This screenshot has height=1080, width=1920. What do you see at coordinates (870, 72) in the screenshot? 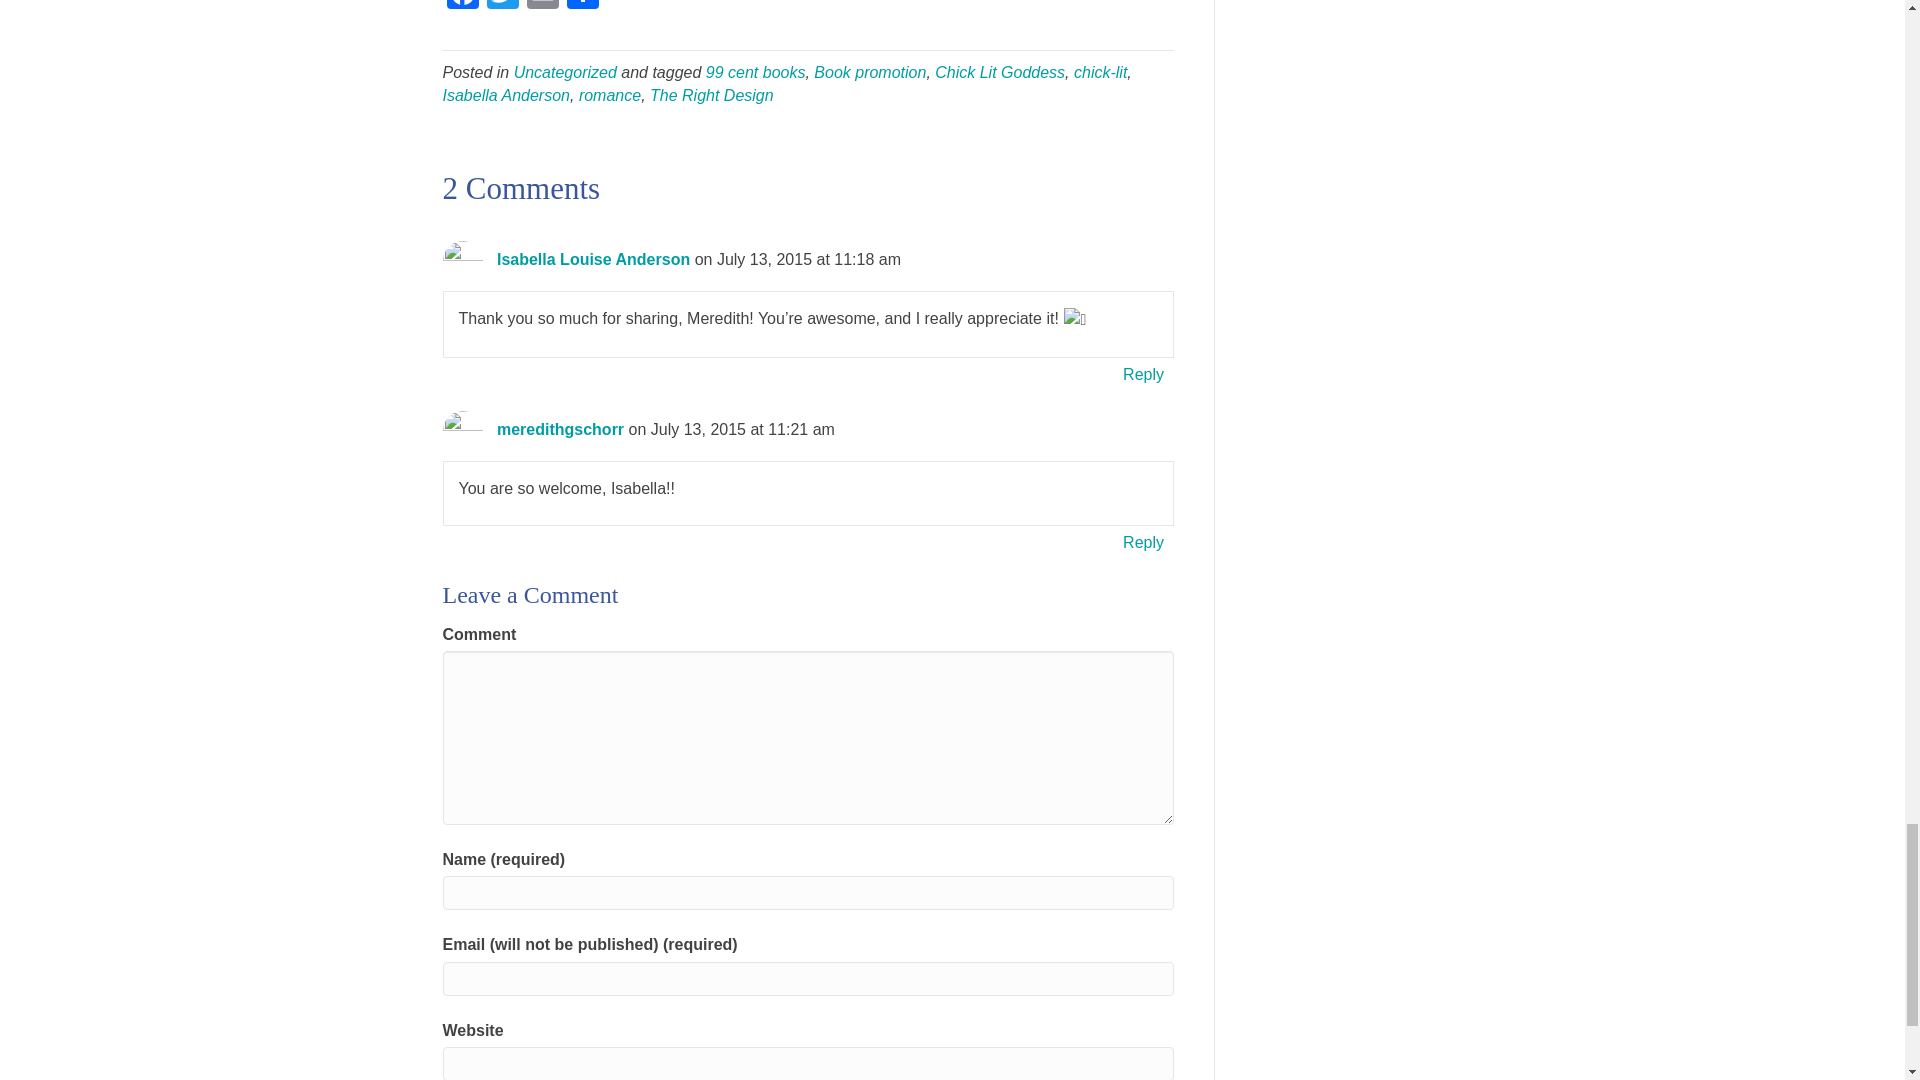
I see `Book promotion` at bounding box center [870, 72].